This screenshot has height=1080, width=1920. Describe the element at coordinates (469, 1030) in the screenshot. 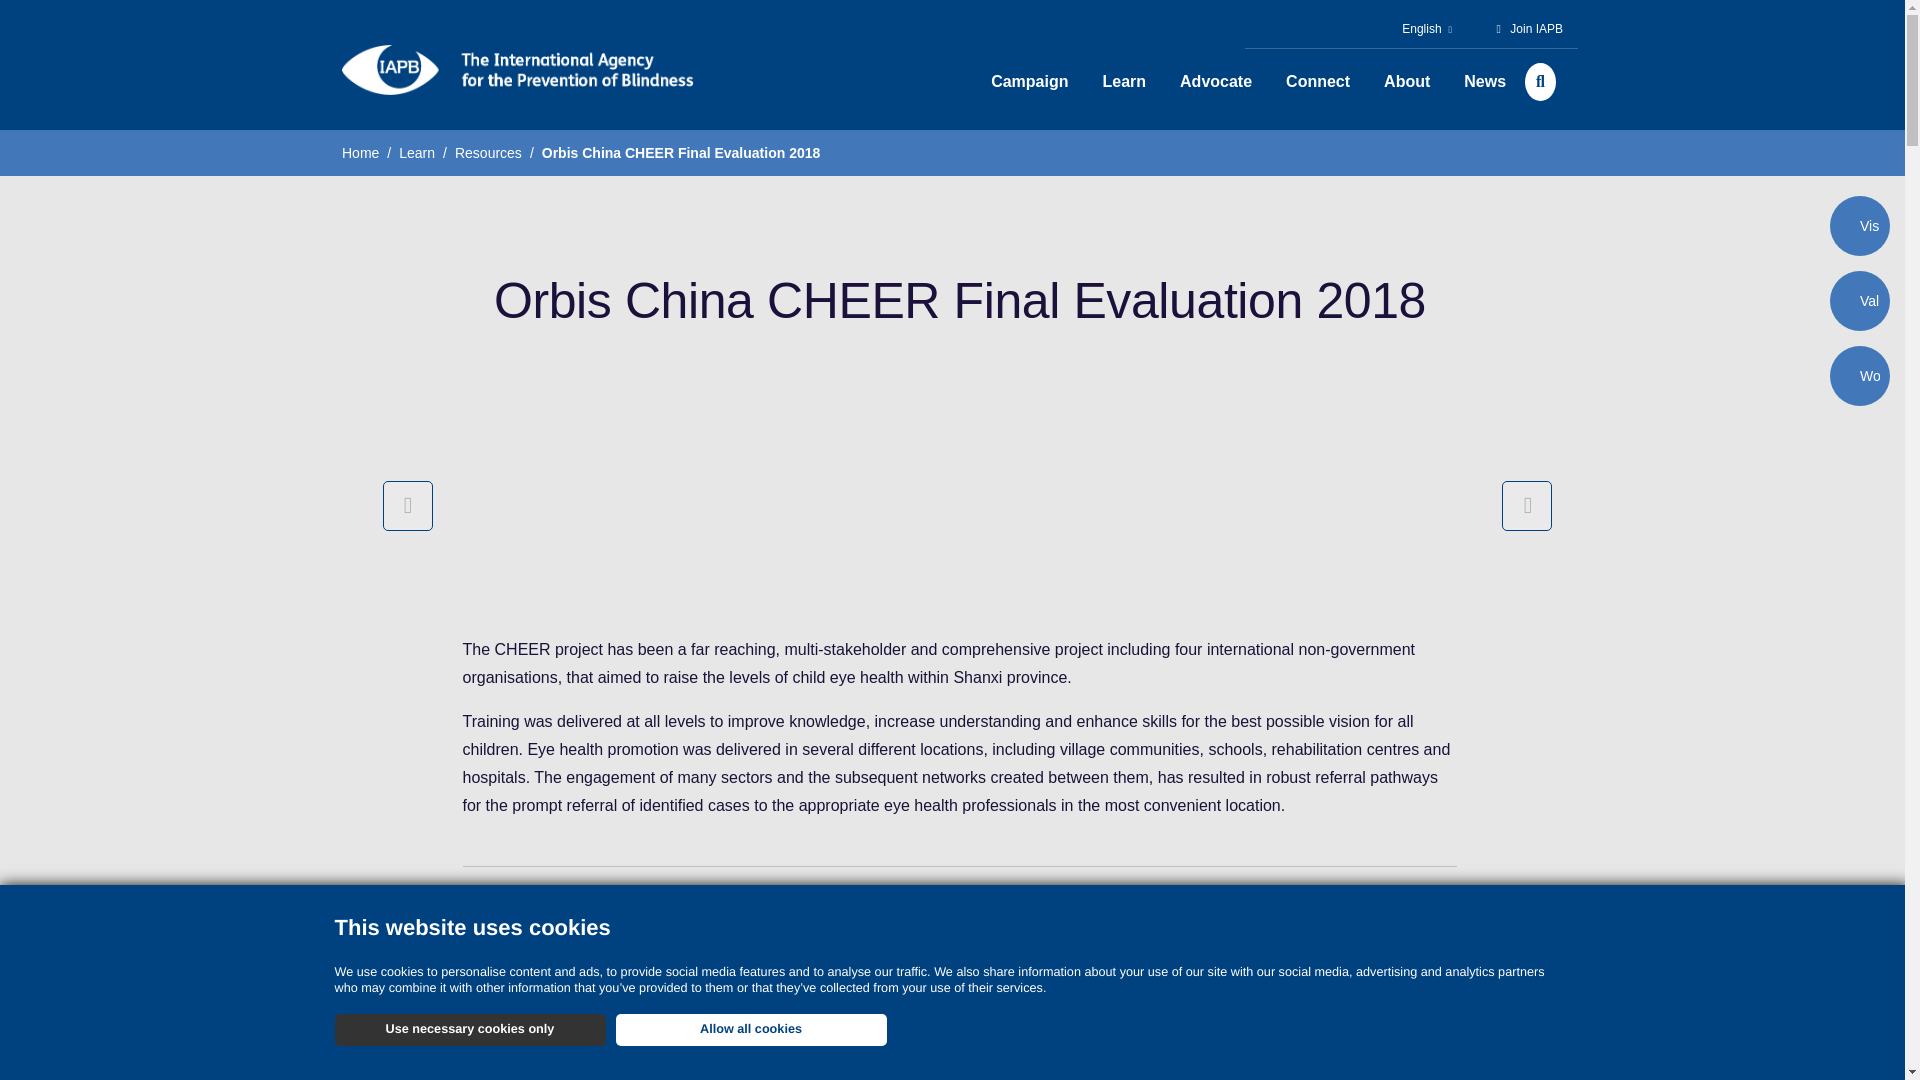

I see `Use necessary cookies only` at that location.